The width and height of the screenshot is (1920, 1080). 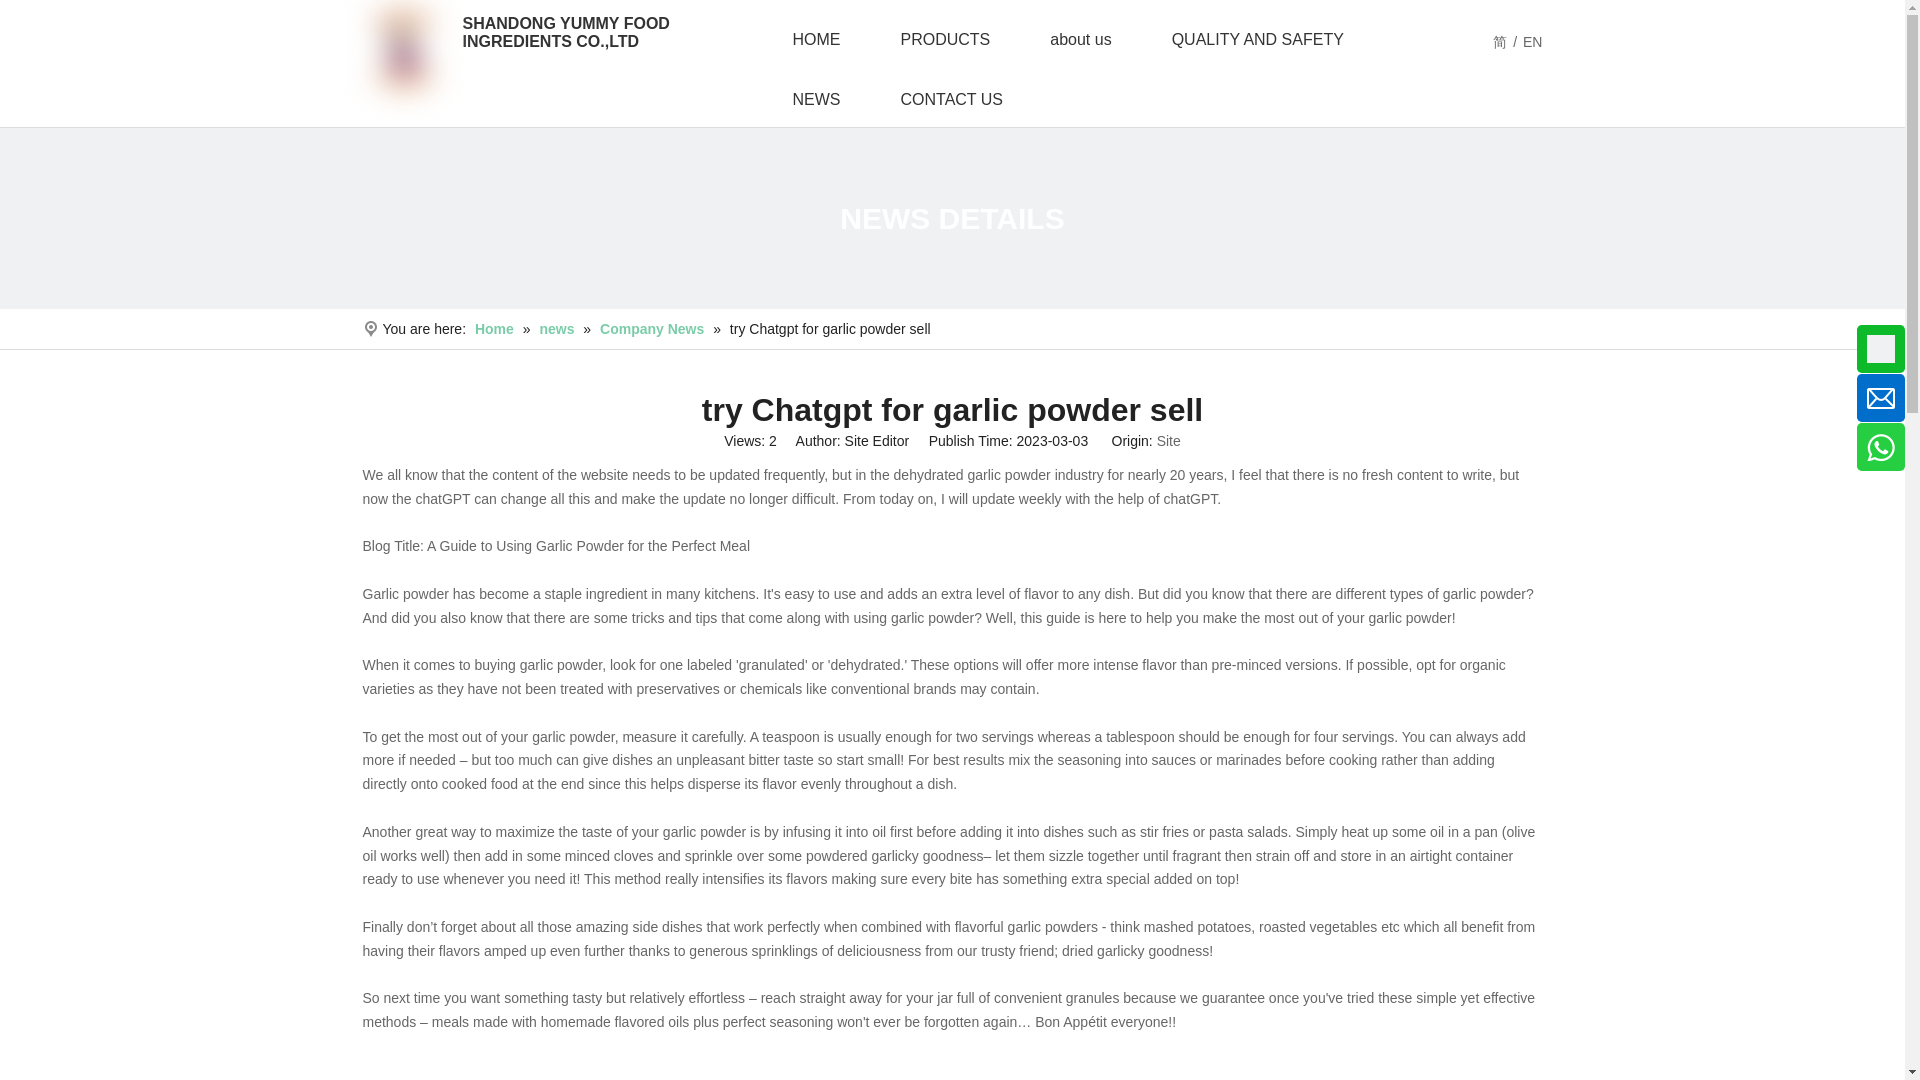 What do you see at coordinates (402, 49) in the screenshot?
I see `Shandong Haode Food Co., Ltd.` at bounding box center [402, 49].